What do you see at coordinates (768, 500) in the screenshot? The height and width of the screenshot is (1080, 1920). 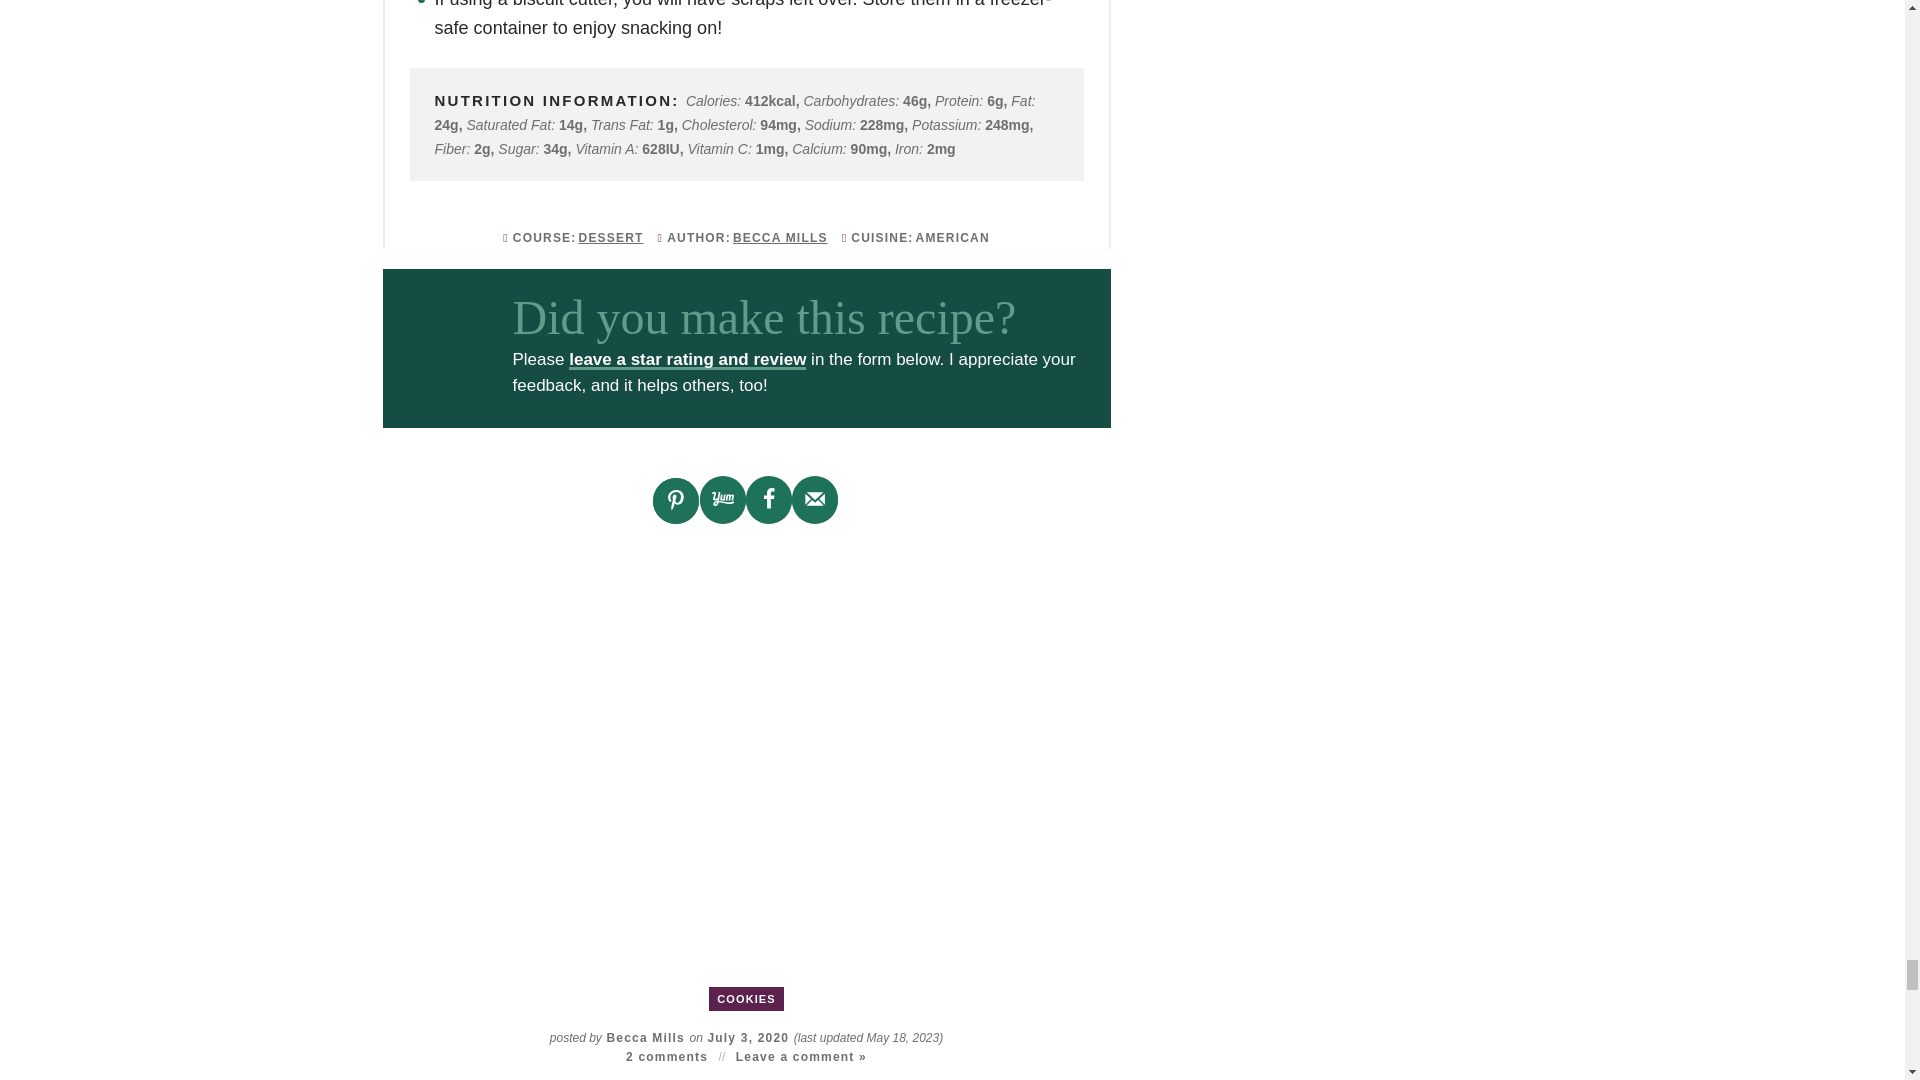 I see `Share on Facebook` at bounding box center [768, 500].